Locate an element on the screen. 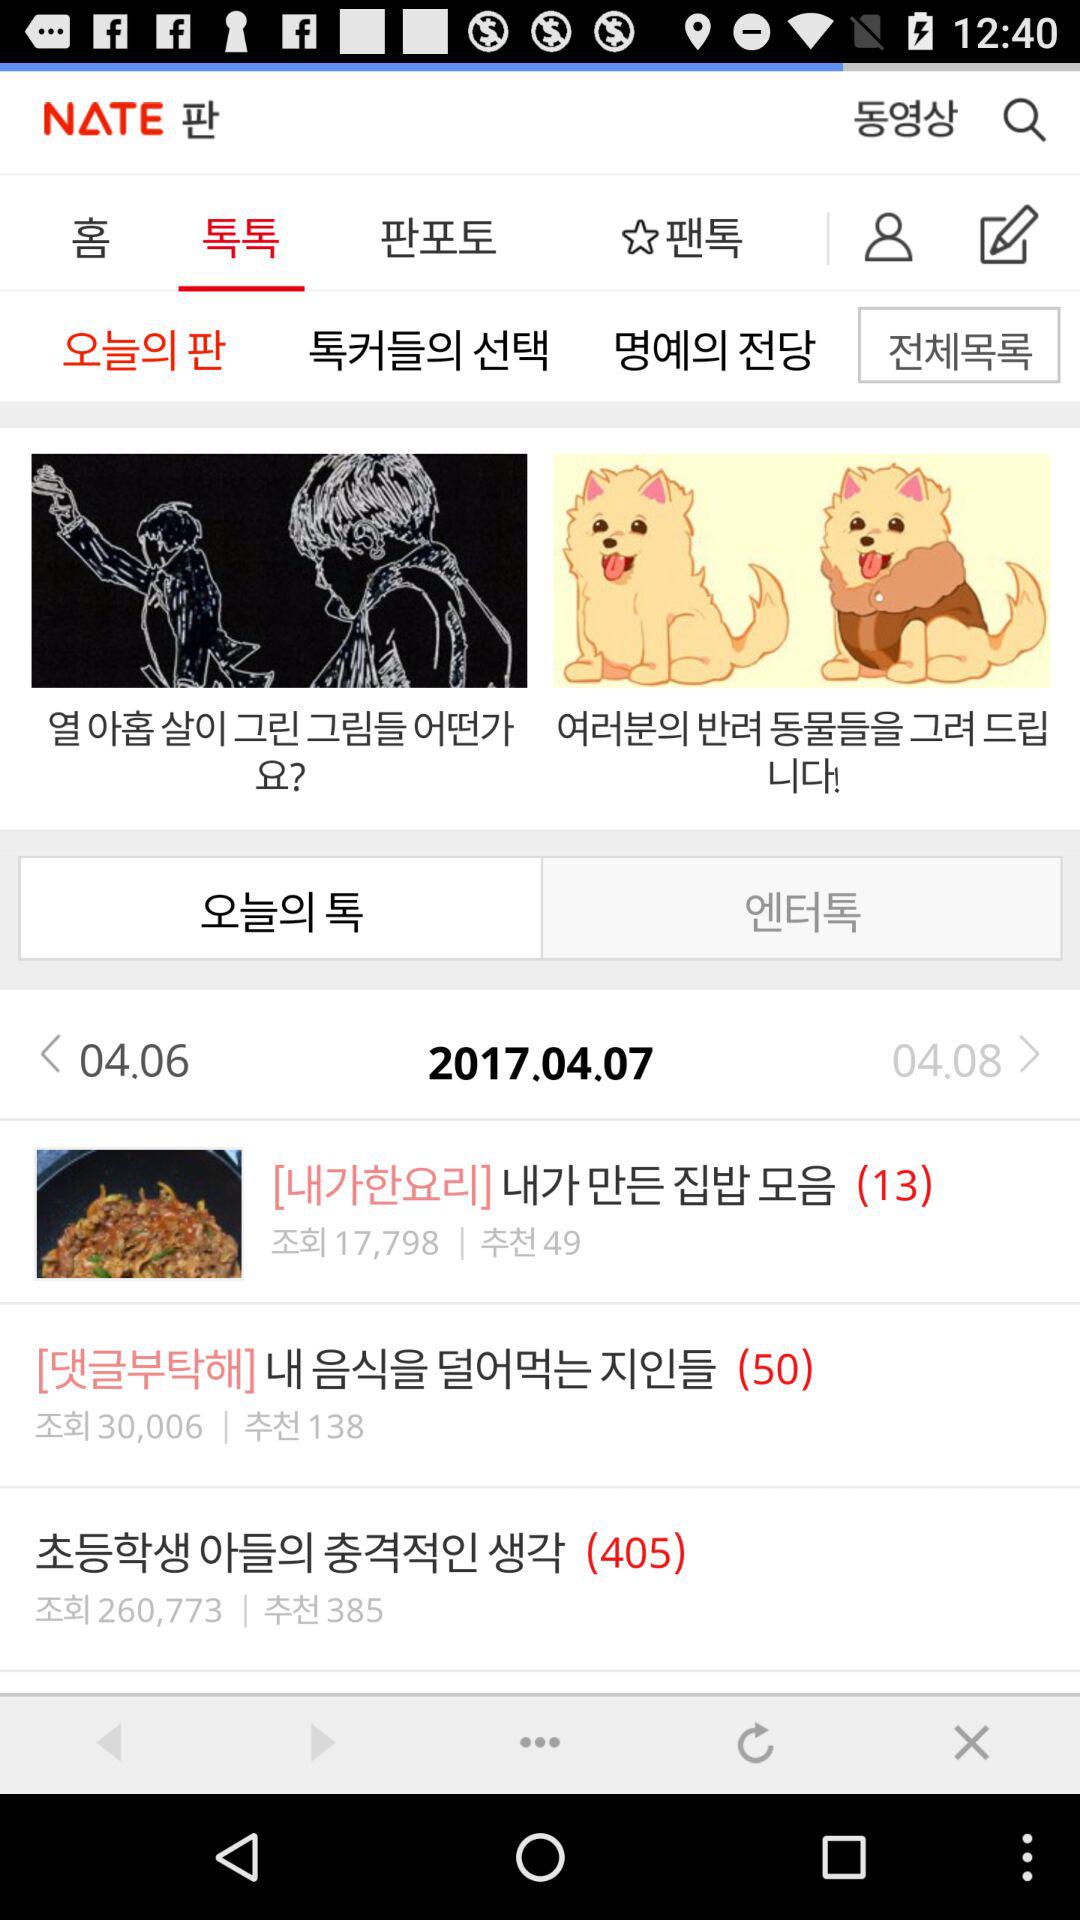 The height and width of the screenshot is (1920, 1080). refreshing option is located at coordinates (756, 1742).